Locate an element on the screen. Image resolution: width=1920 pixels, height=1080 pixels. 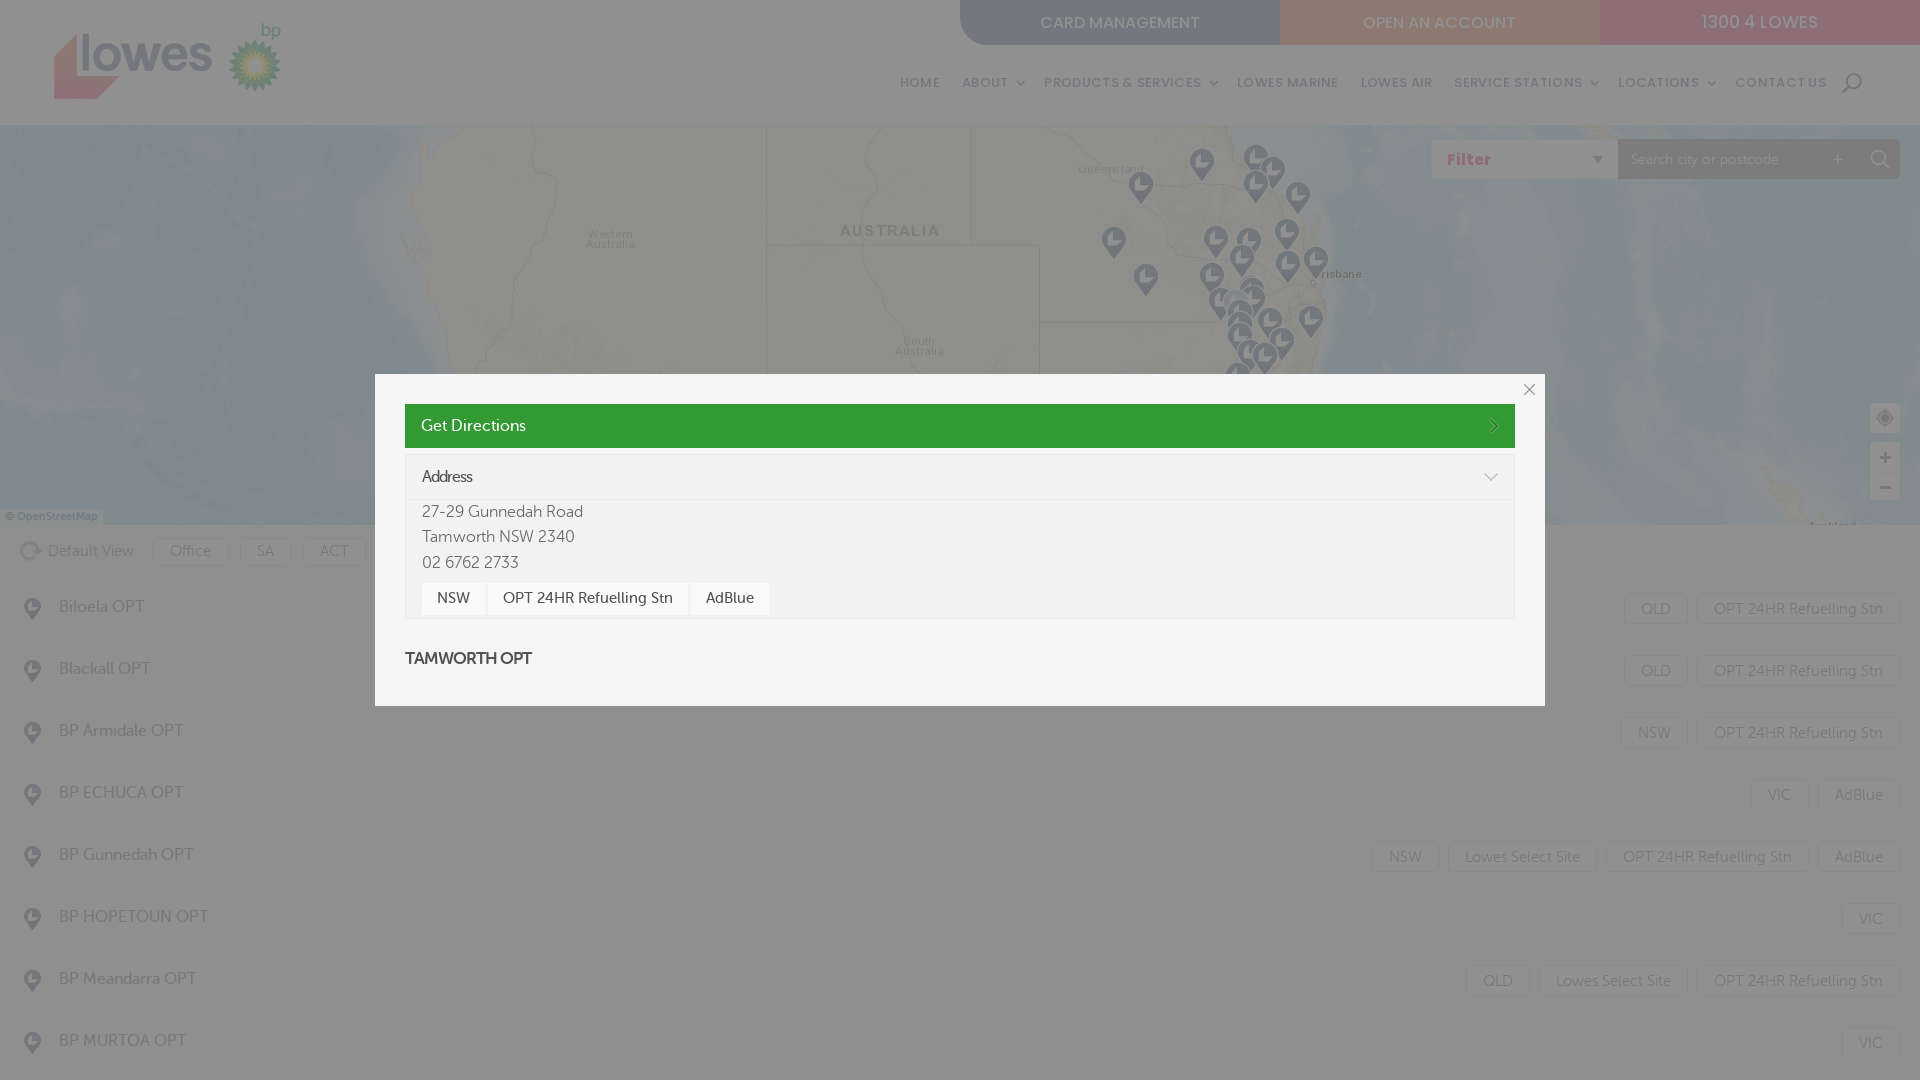
NSW is located at coordinates (454, 599).